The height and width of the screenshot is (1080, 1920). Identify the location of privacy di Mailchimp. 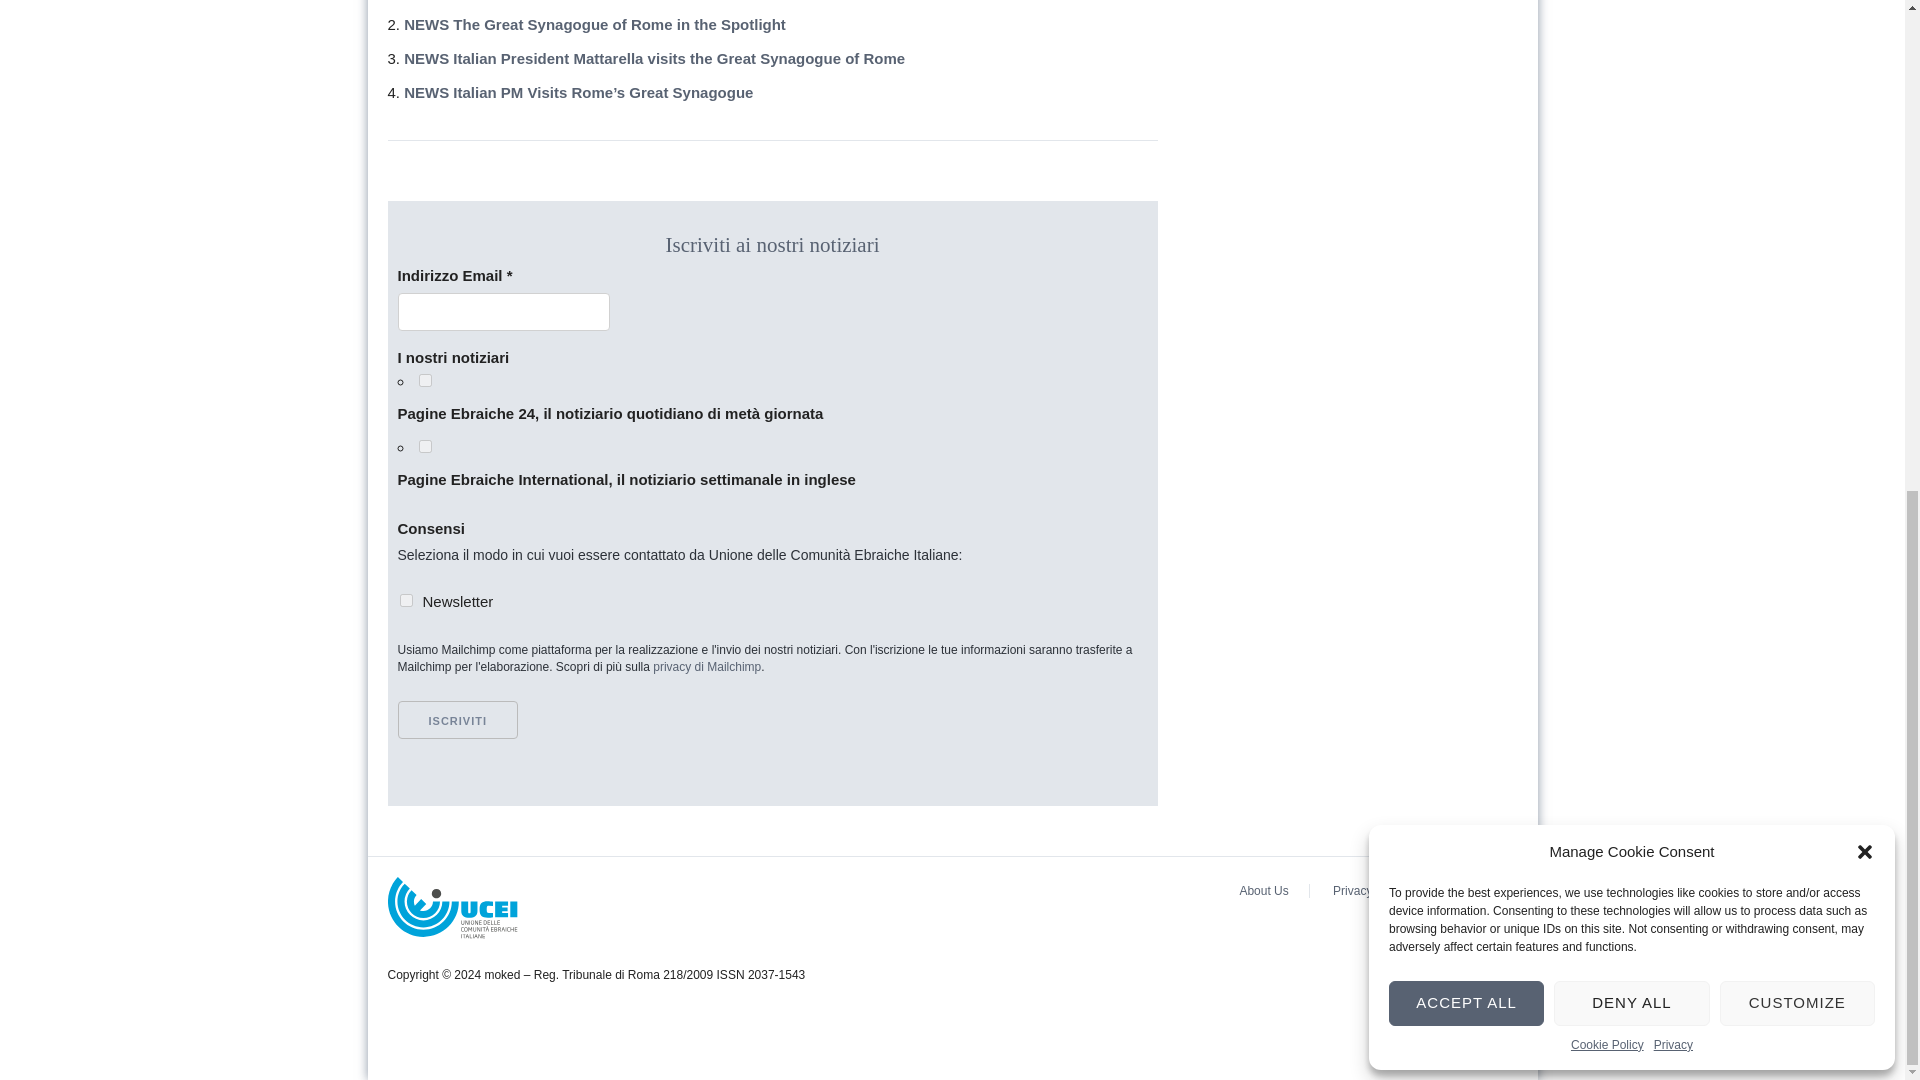
(706, 666).